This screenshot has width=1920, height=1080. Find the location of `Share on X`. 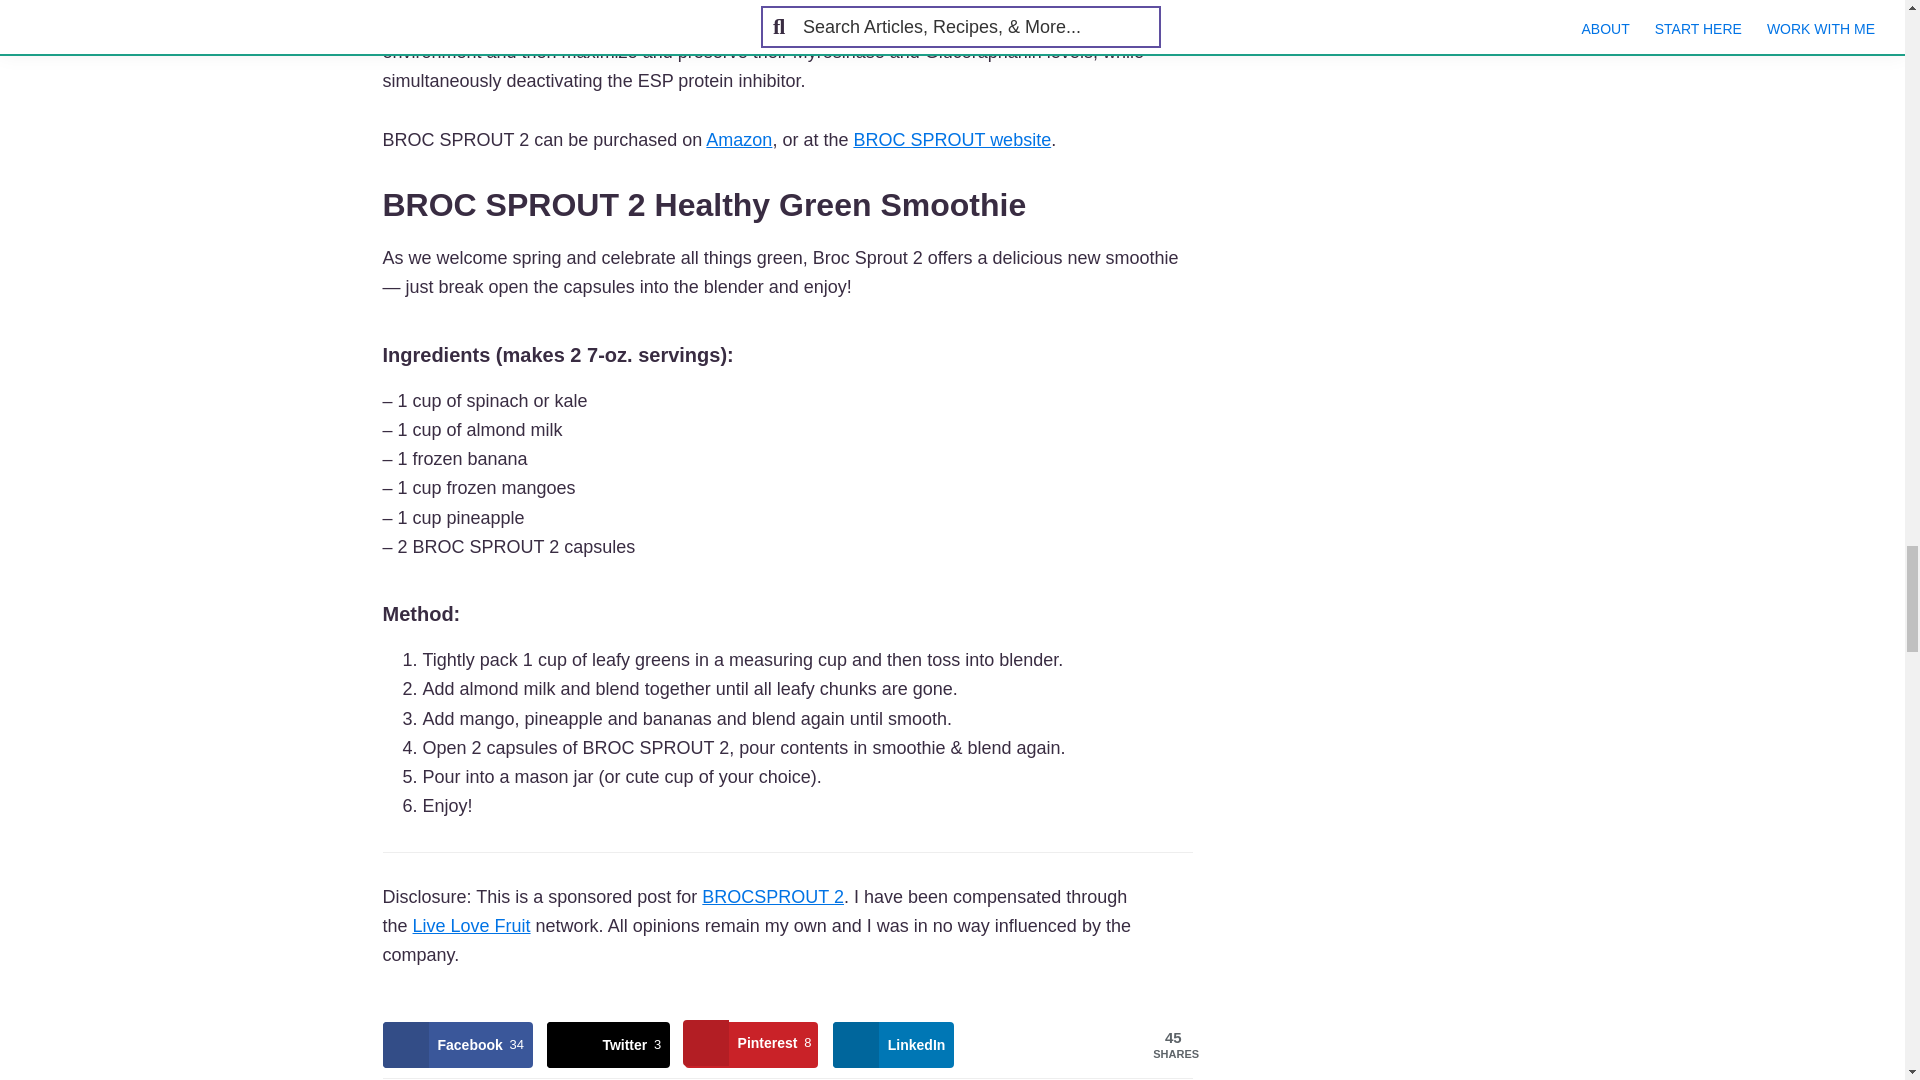

Share on X is located at coordinates (608, 1044).